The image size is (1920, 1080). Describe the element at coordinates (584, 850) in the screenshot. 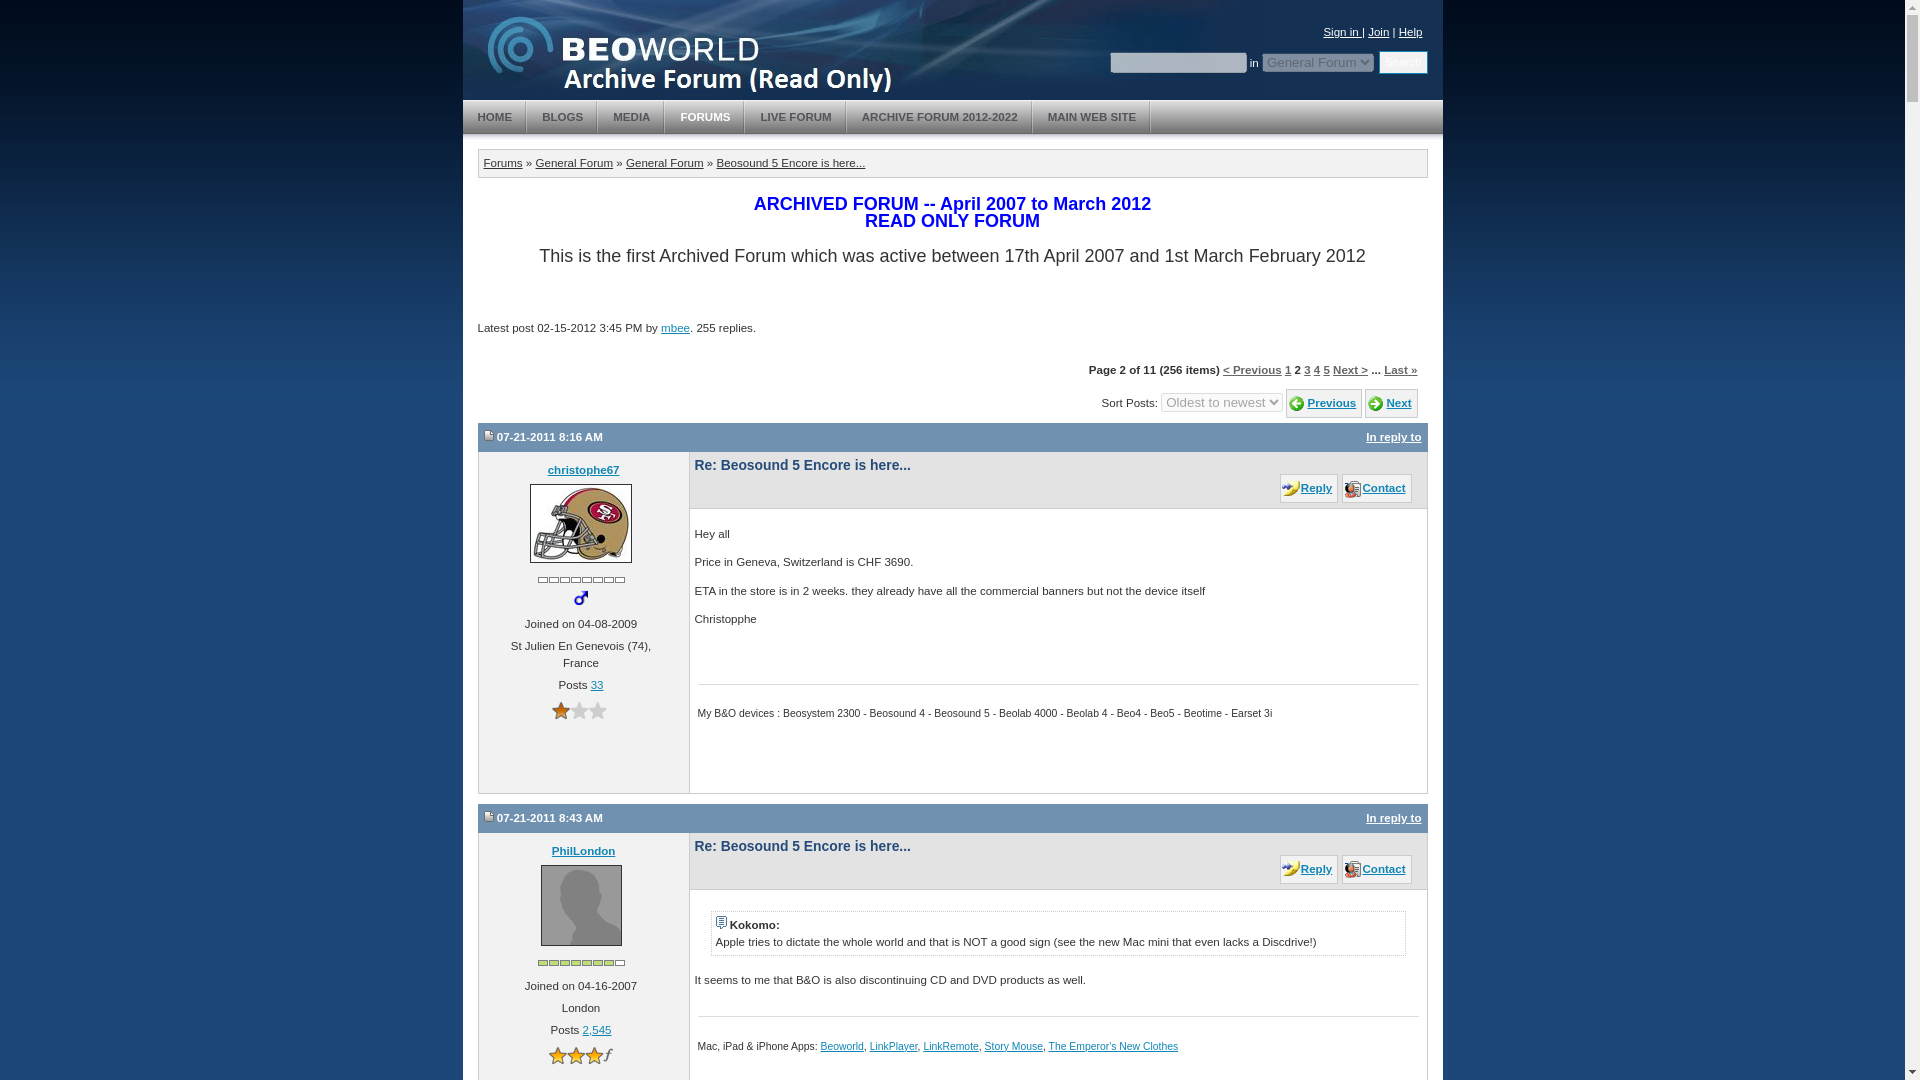

I see `PhilLondon` at that location.